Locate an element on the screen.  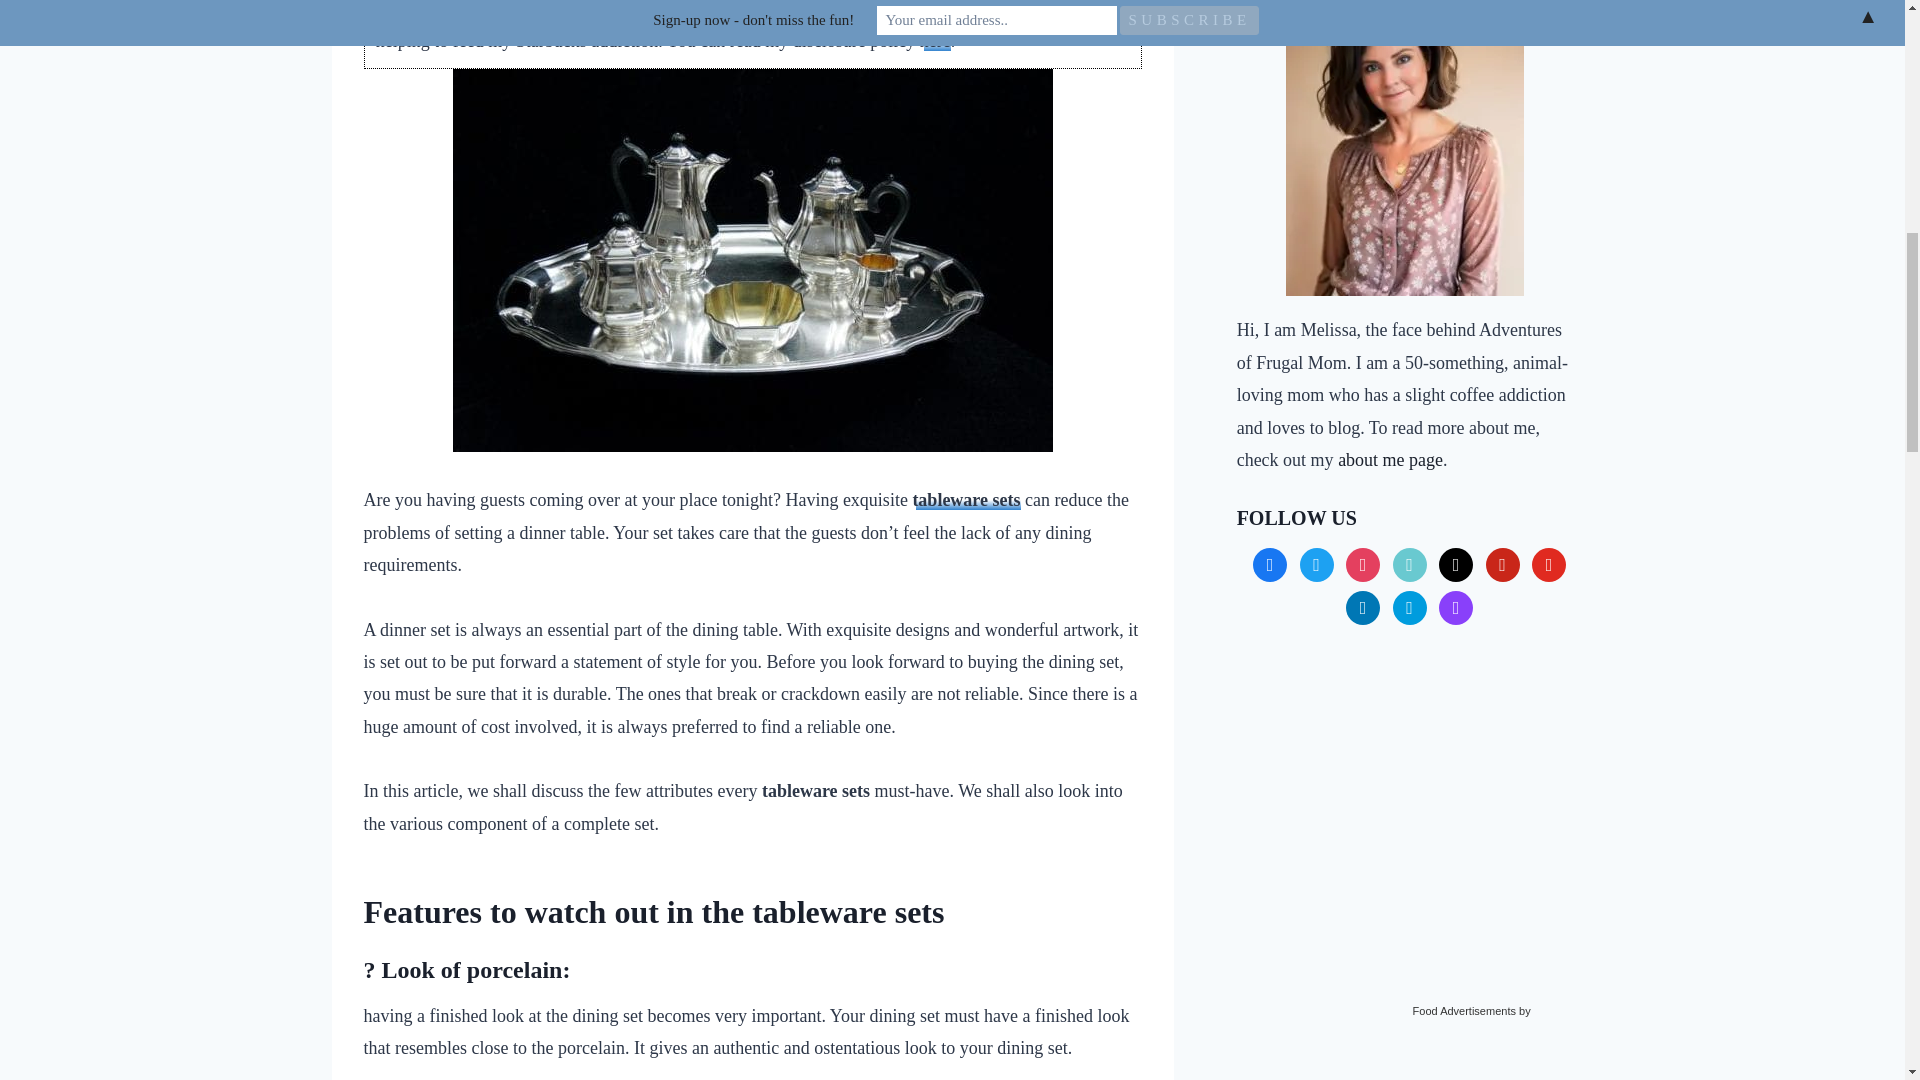
Instagram is located at coordinates (1362, 562).